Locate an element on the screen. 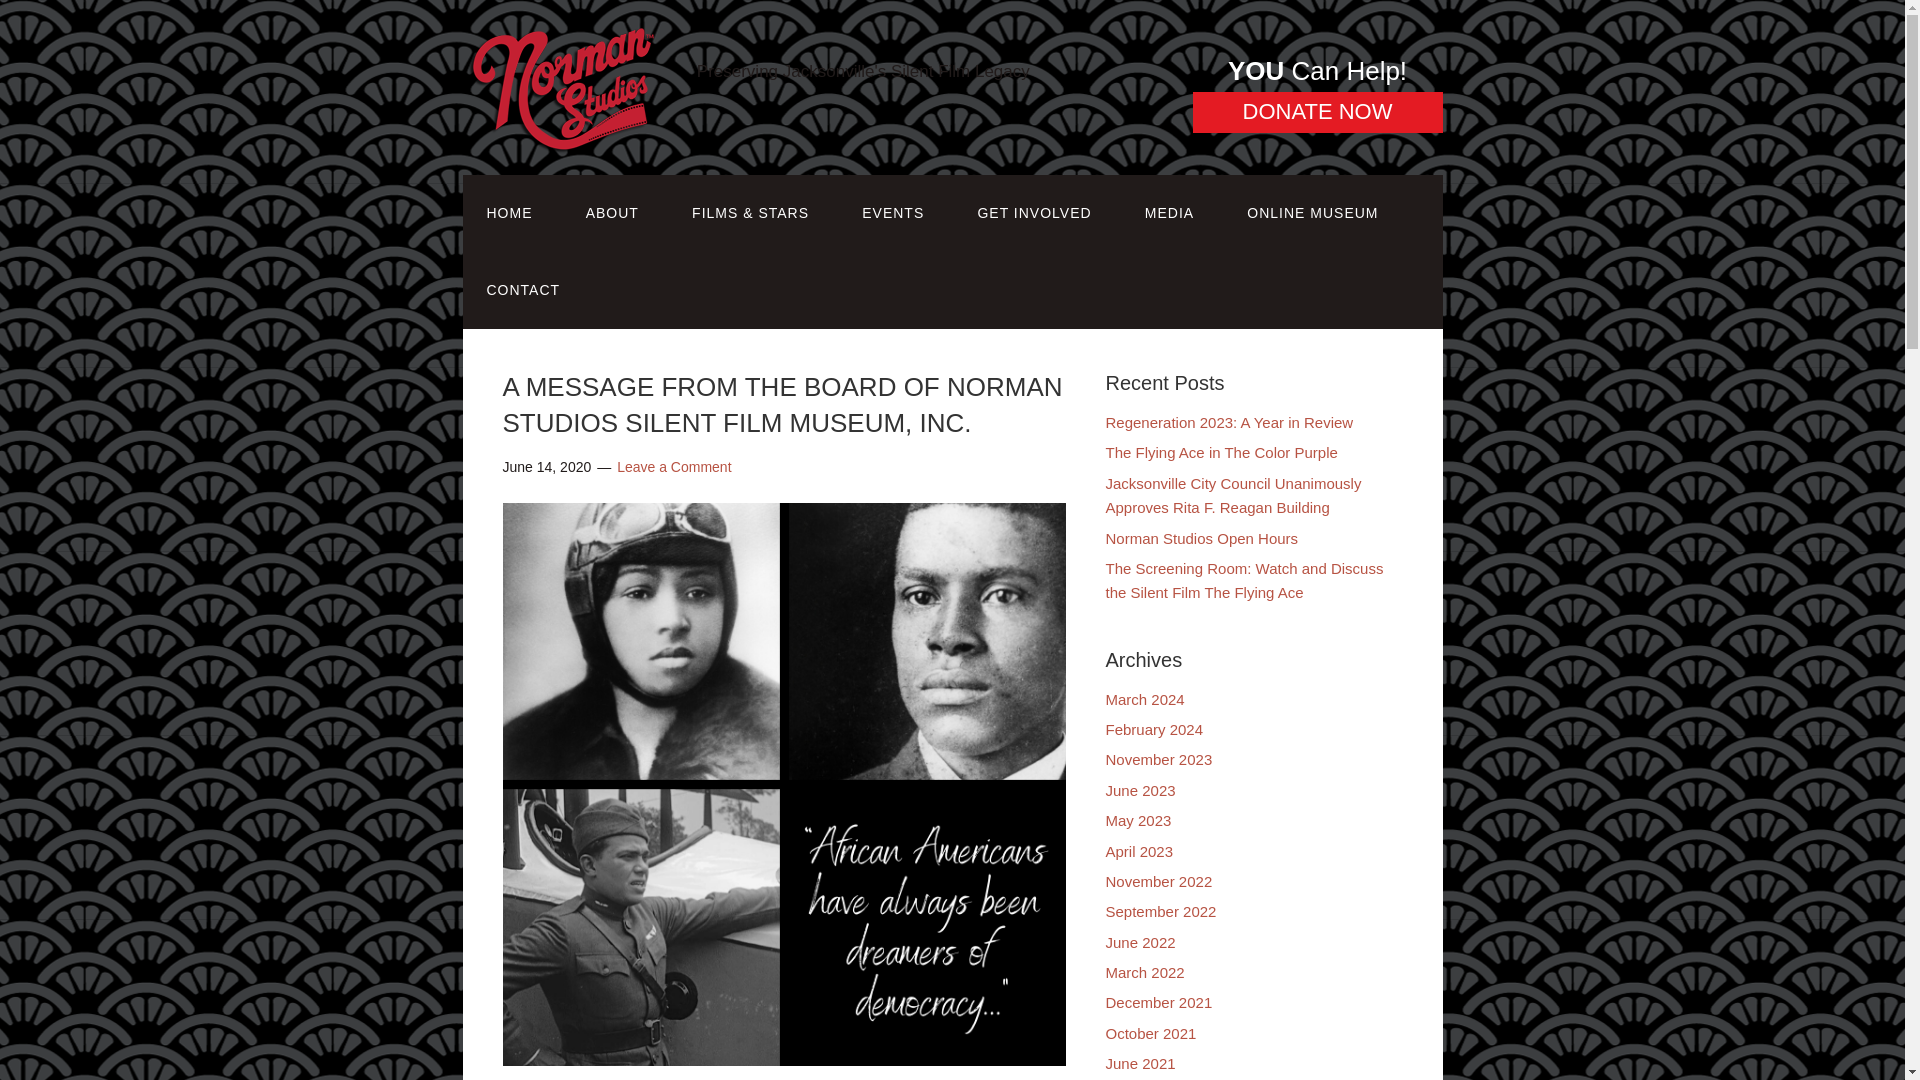 This screenshot has height=1080, width=1920. DONATE NOW is located at coordinates (1318, 112).